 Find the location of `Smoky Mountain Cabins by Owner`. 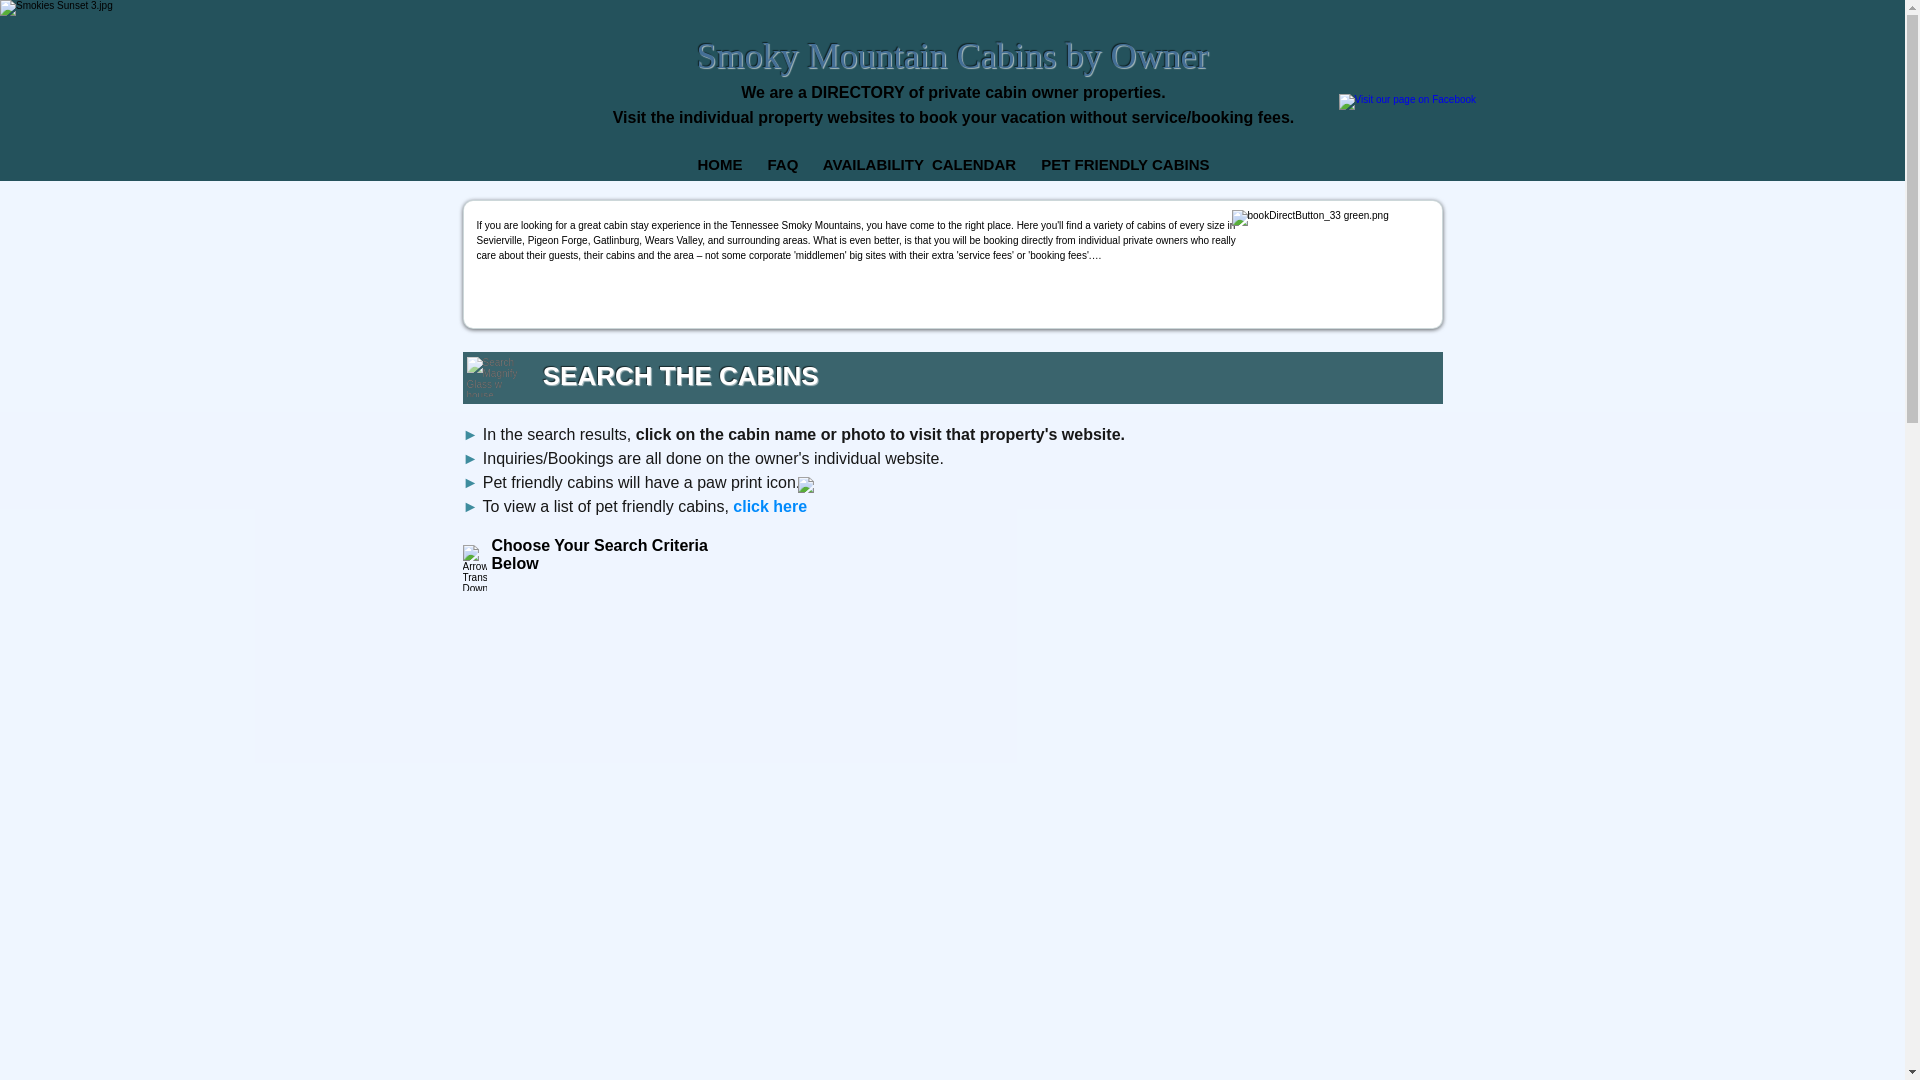

Smoky Mountain Cabins by Owner is located at coordinates (951, 55).